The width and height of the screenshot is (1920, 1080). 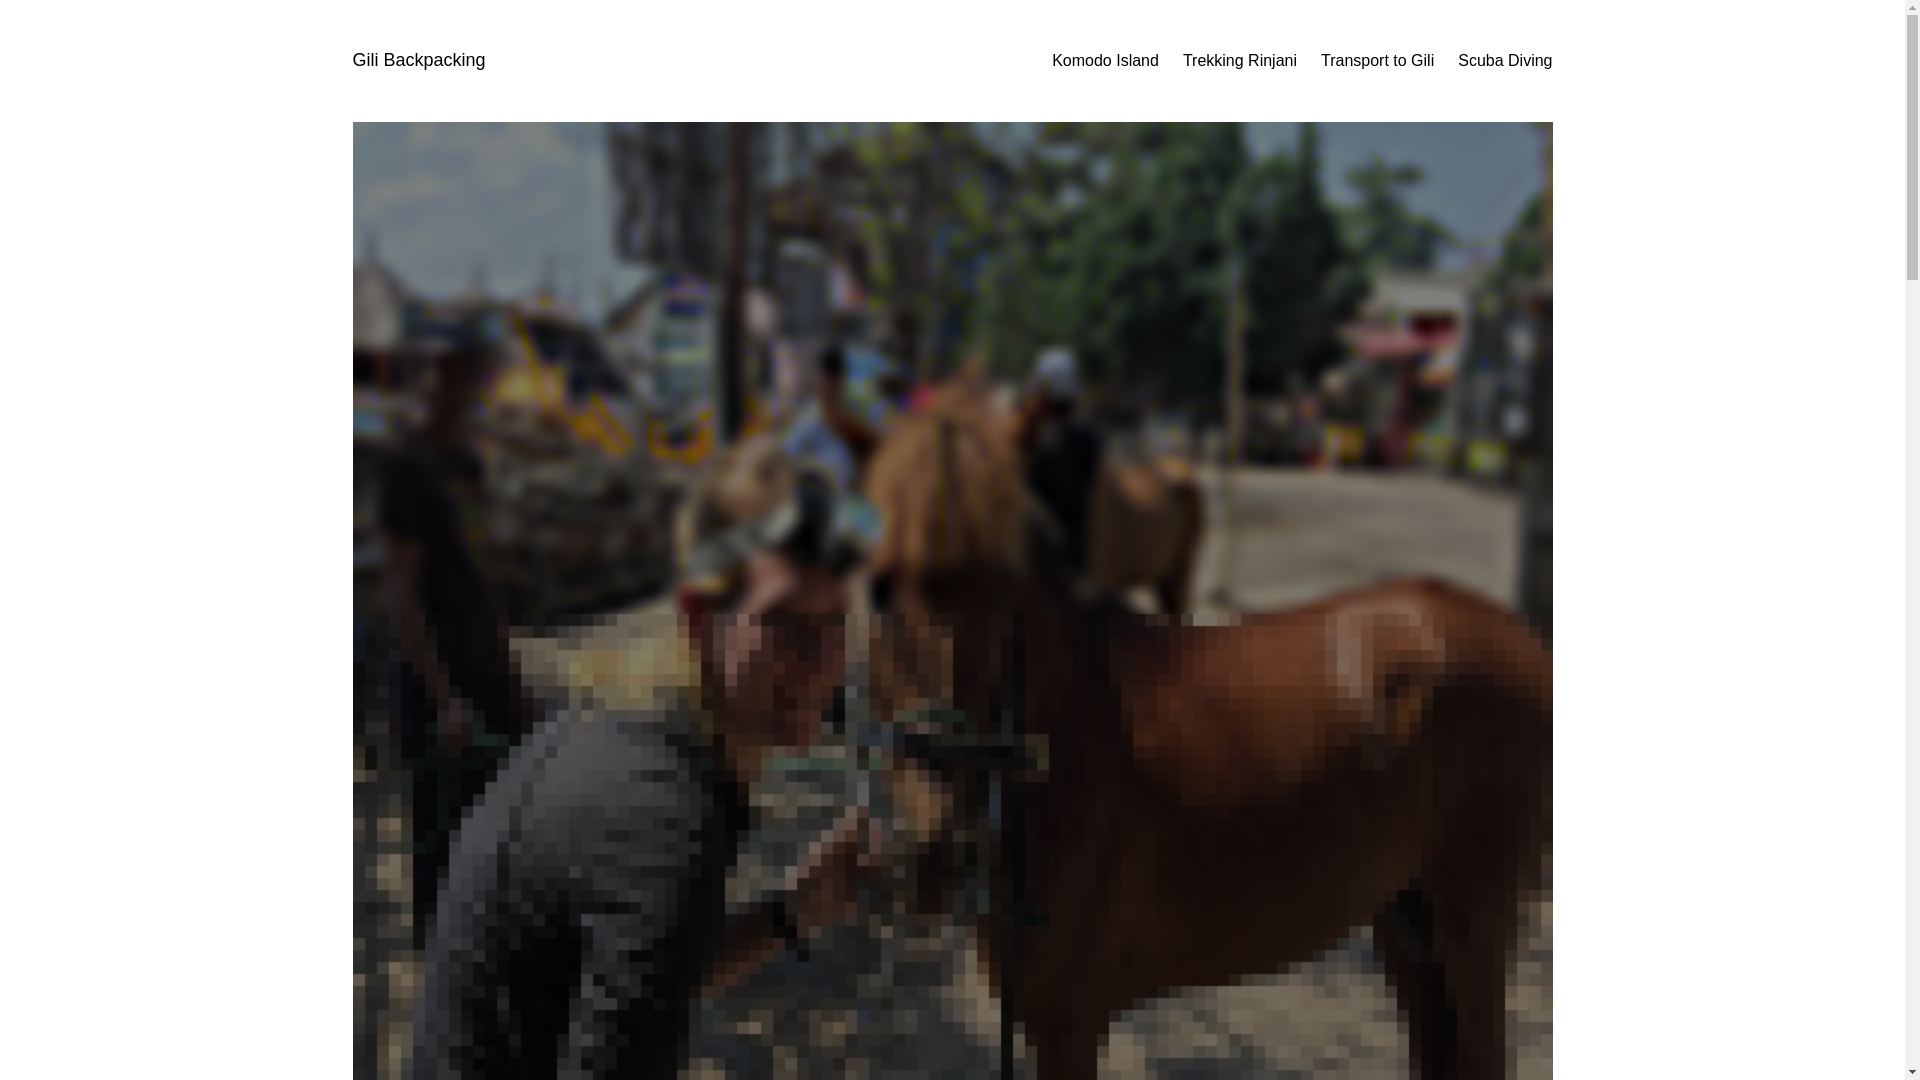 I want to click on Komodo Island, so click(x=1106, y=60).